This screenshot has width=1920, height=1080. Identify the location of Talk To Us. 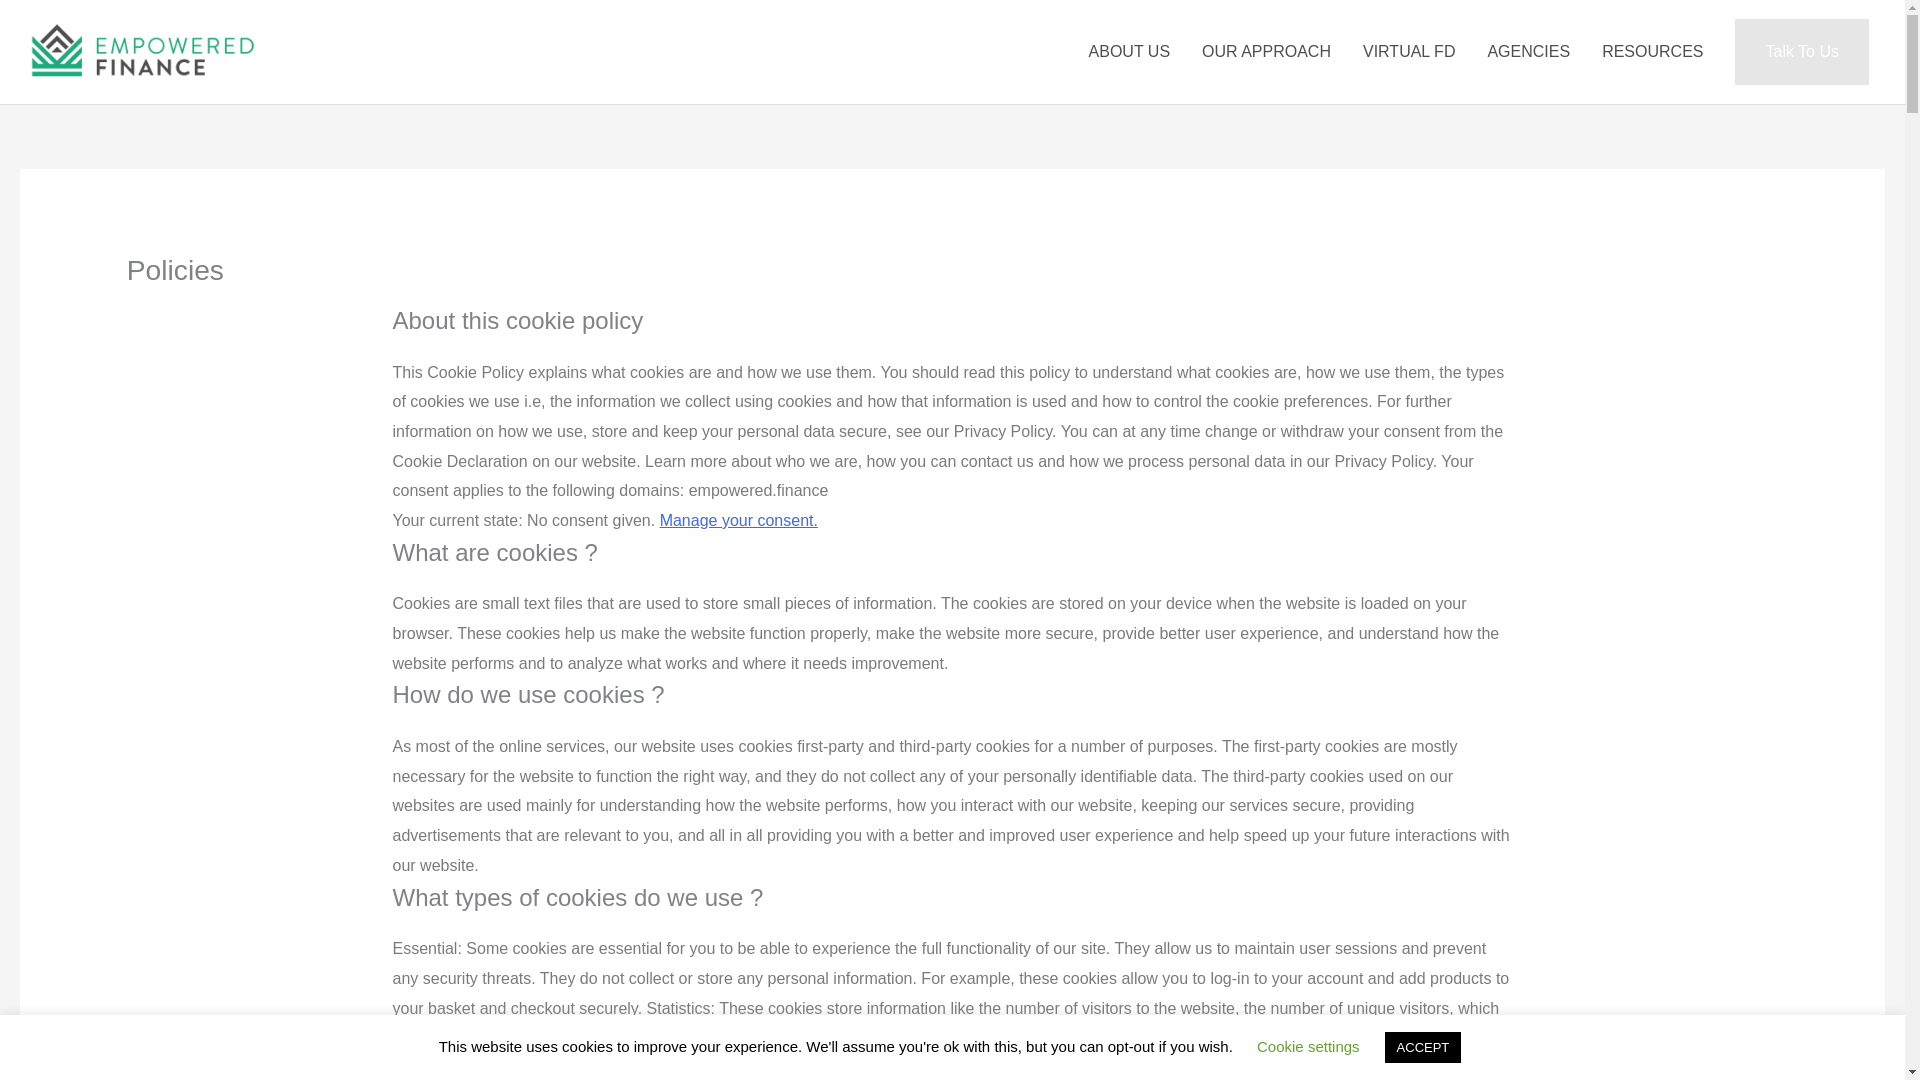
(1802, 52).